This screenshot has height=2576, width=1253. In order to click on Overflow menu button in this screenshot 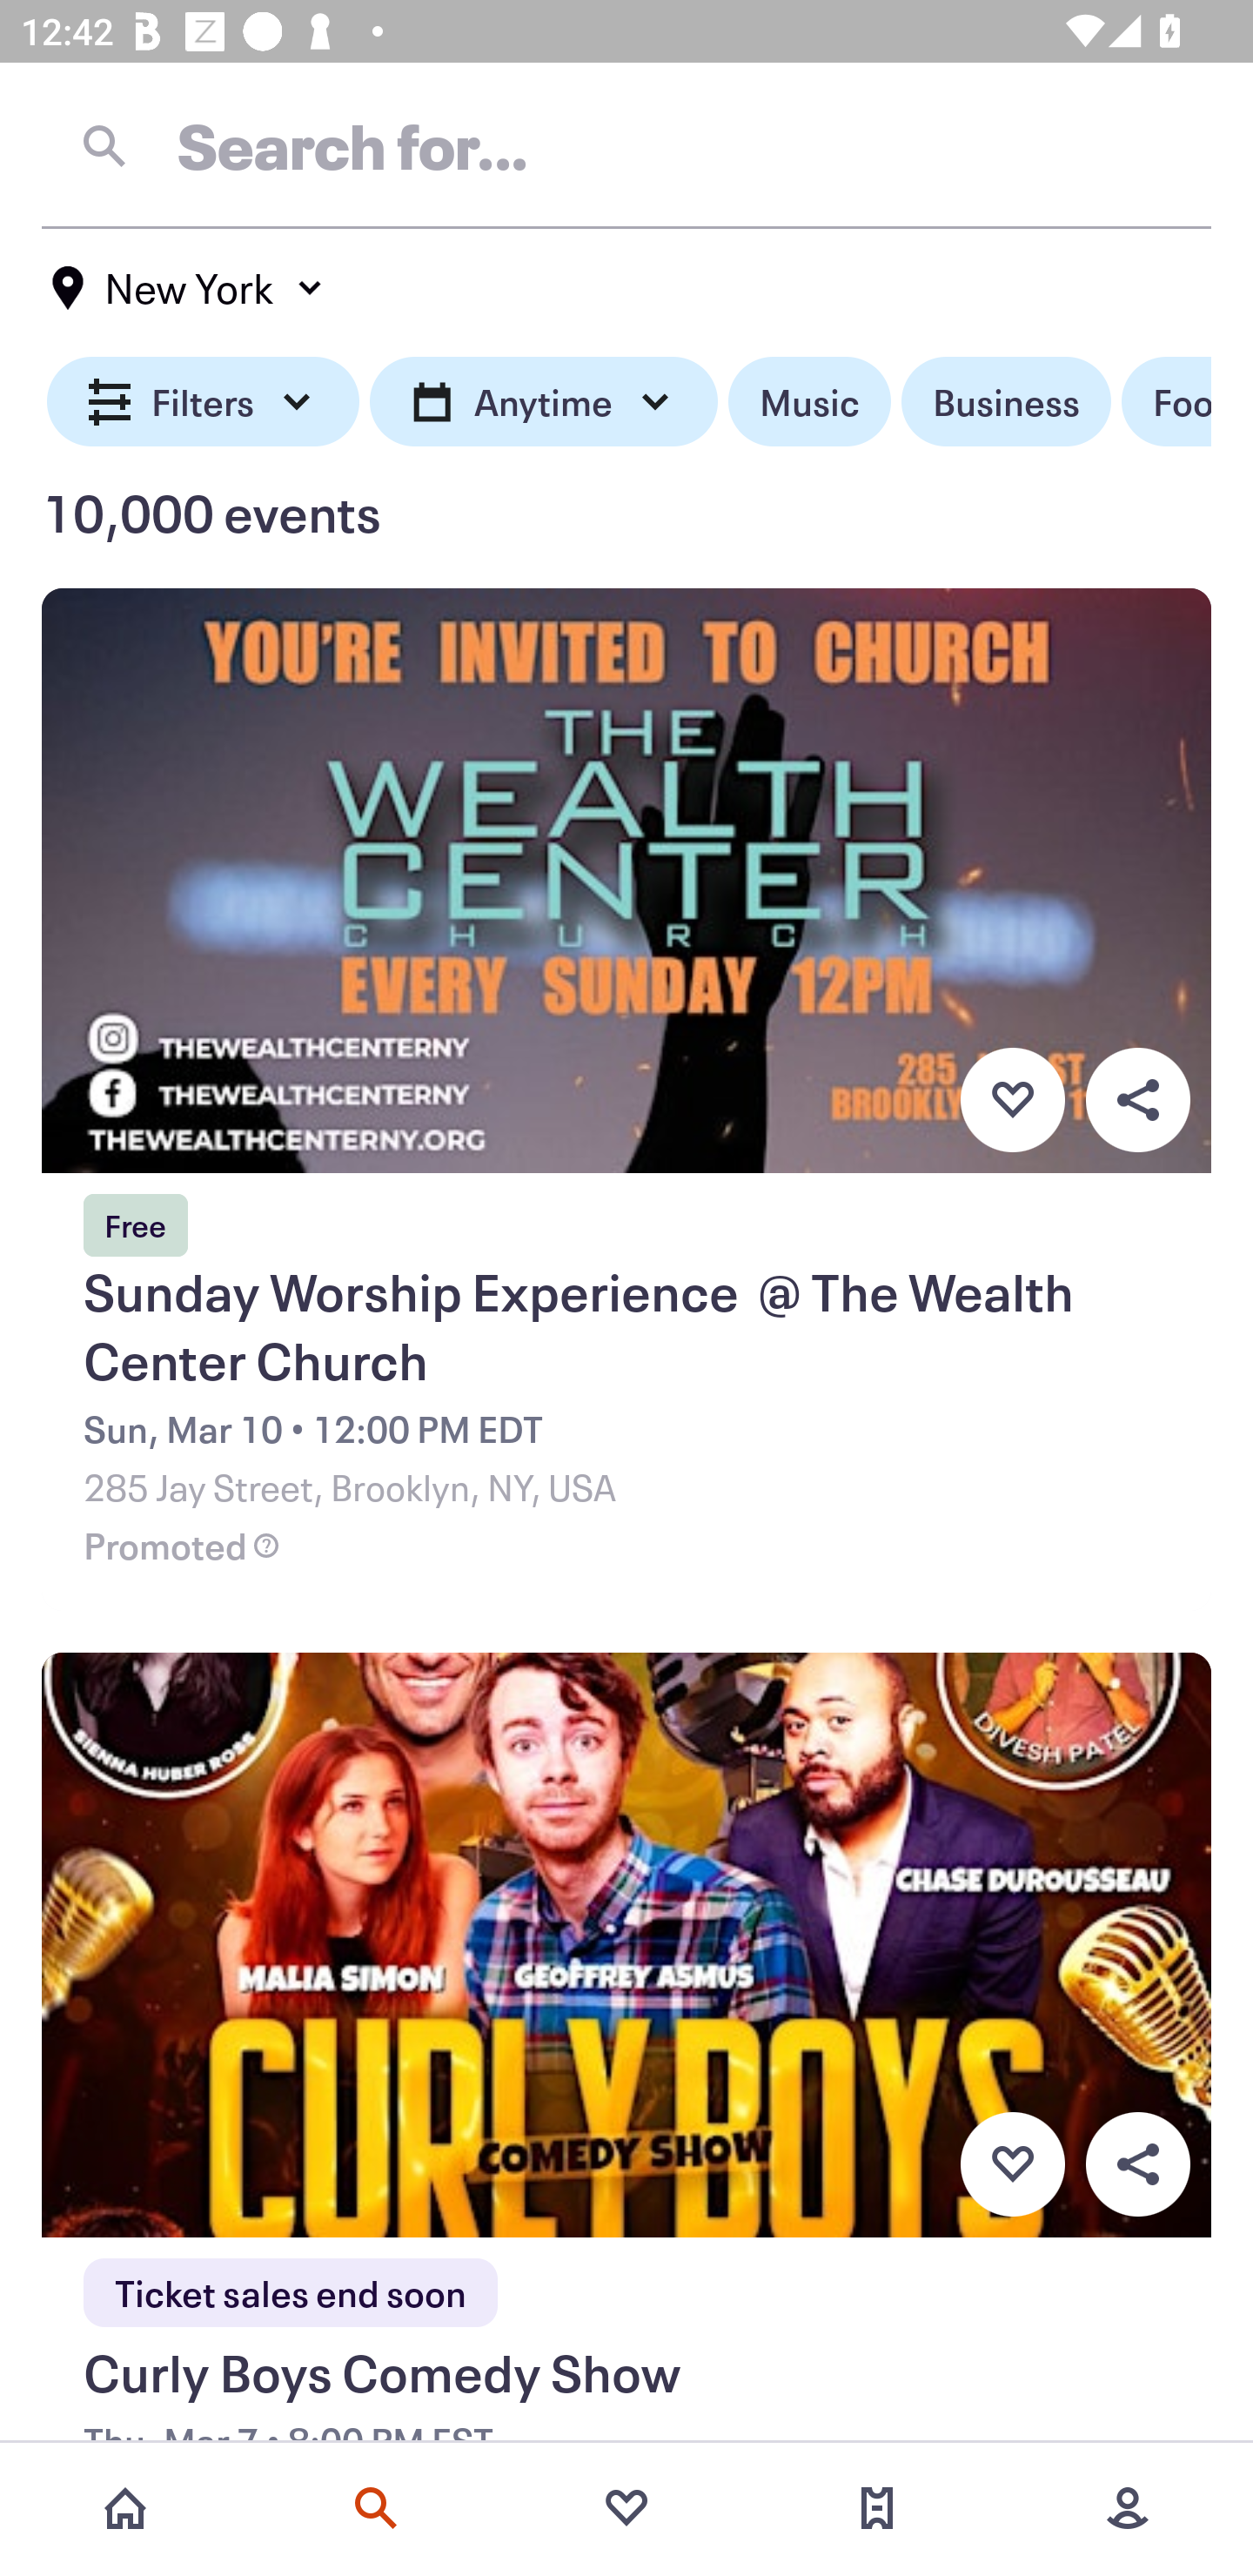, I will do `click(1137, 1099)`.